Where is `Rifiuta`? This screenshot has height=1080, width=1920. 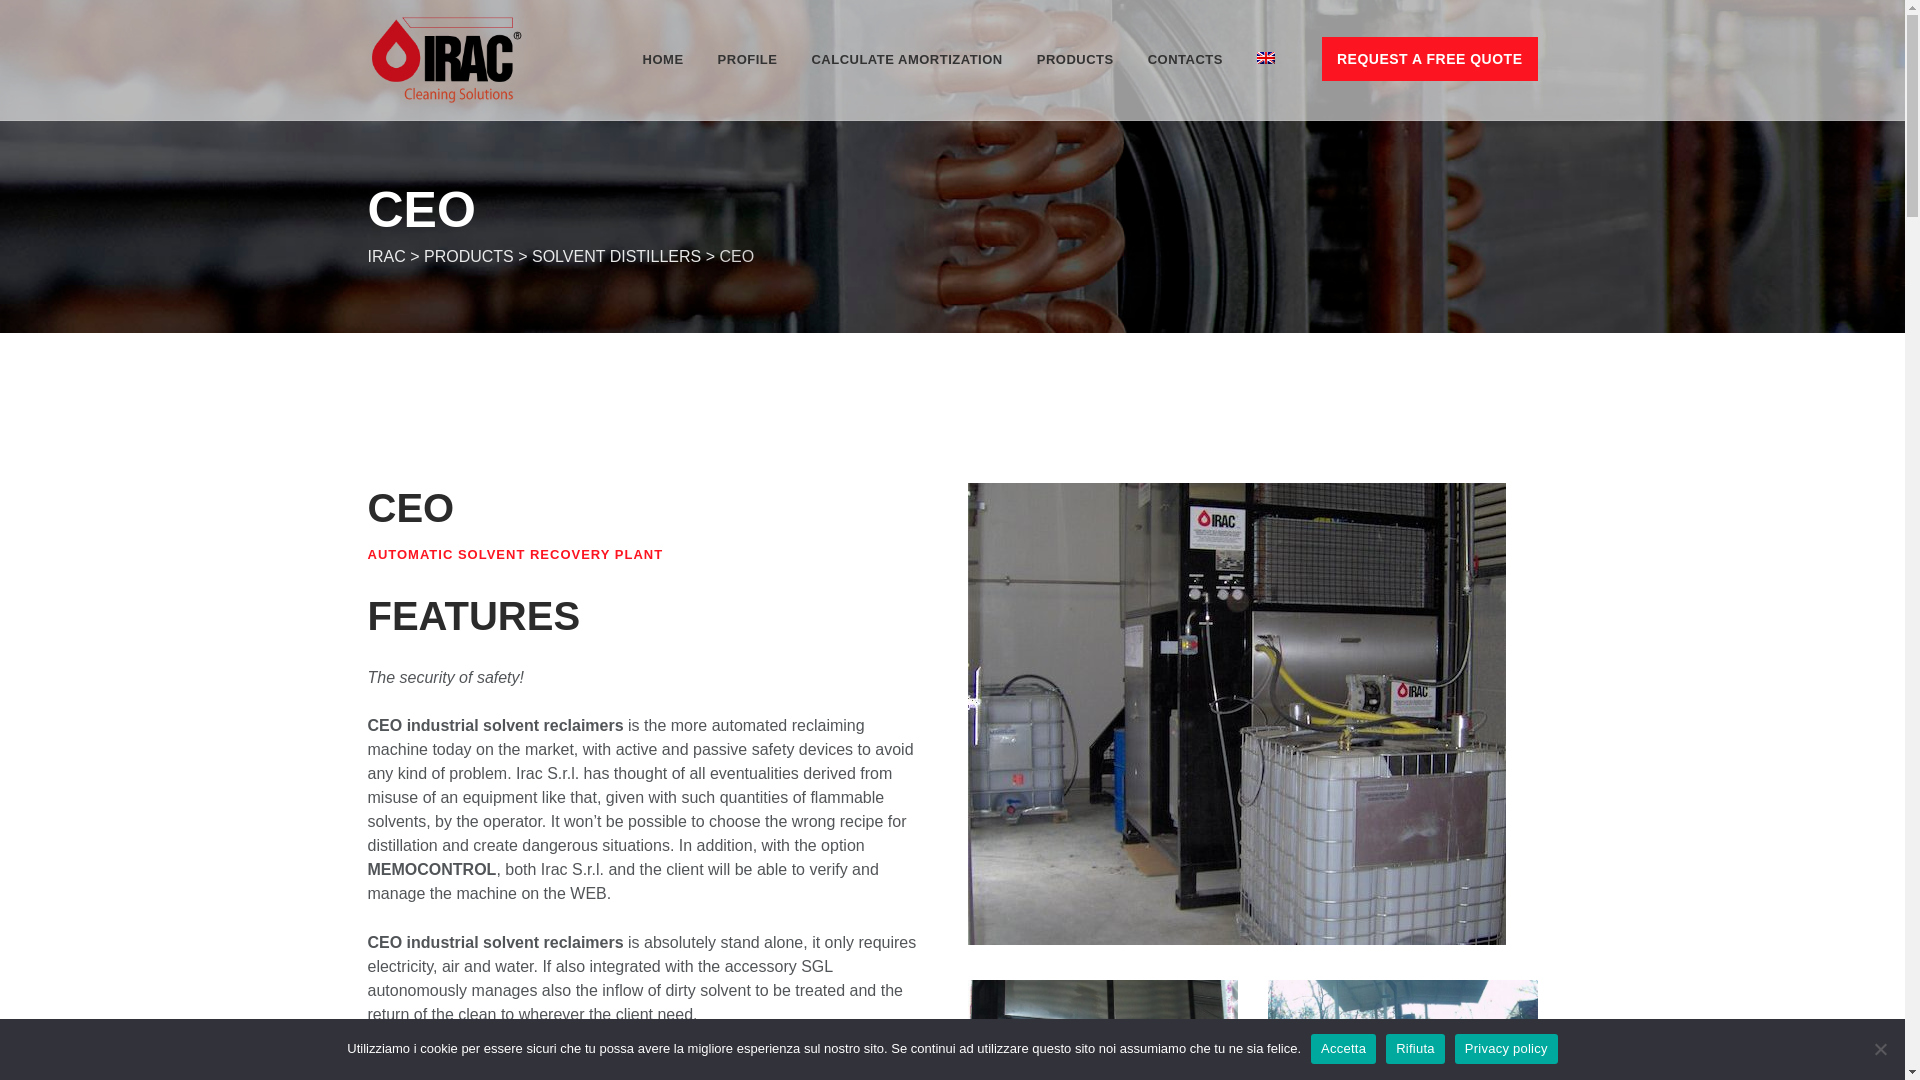
Rifiuta is located at coordinates (1416, 1048).